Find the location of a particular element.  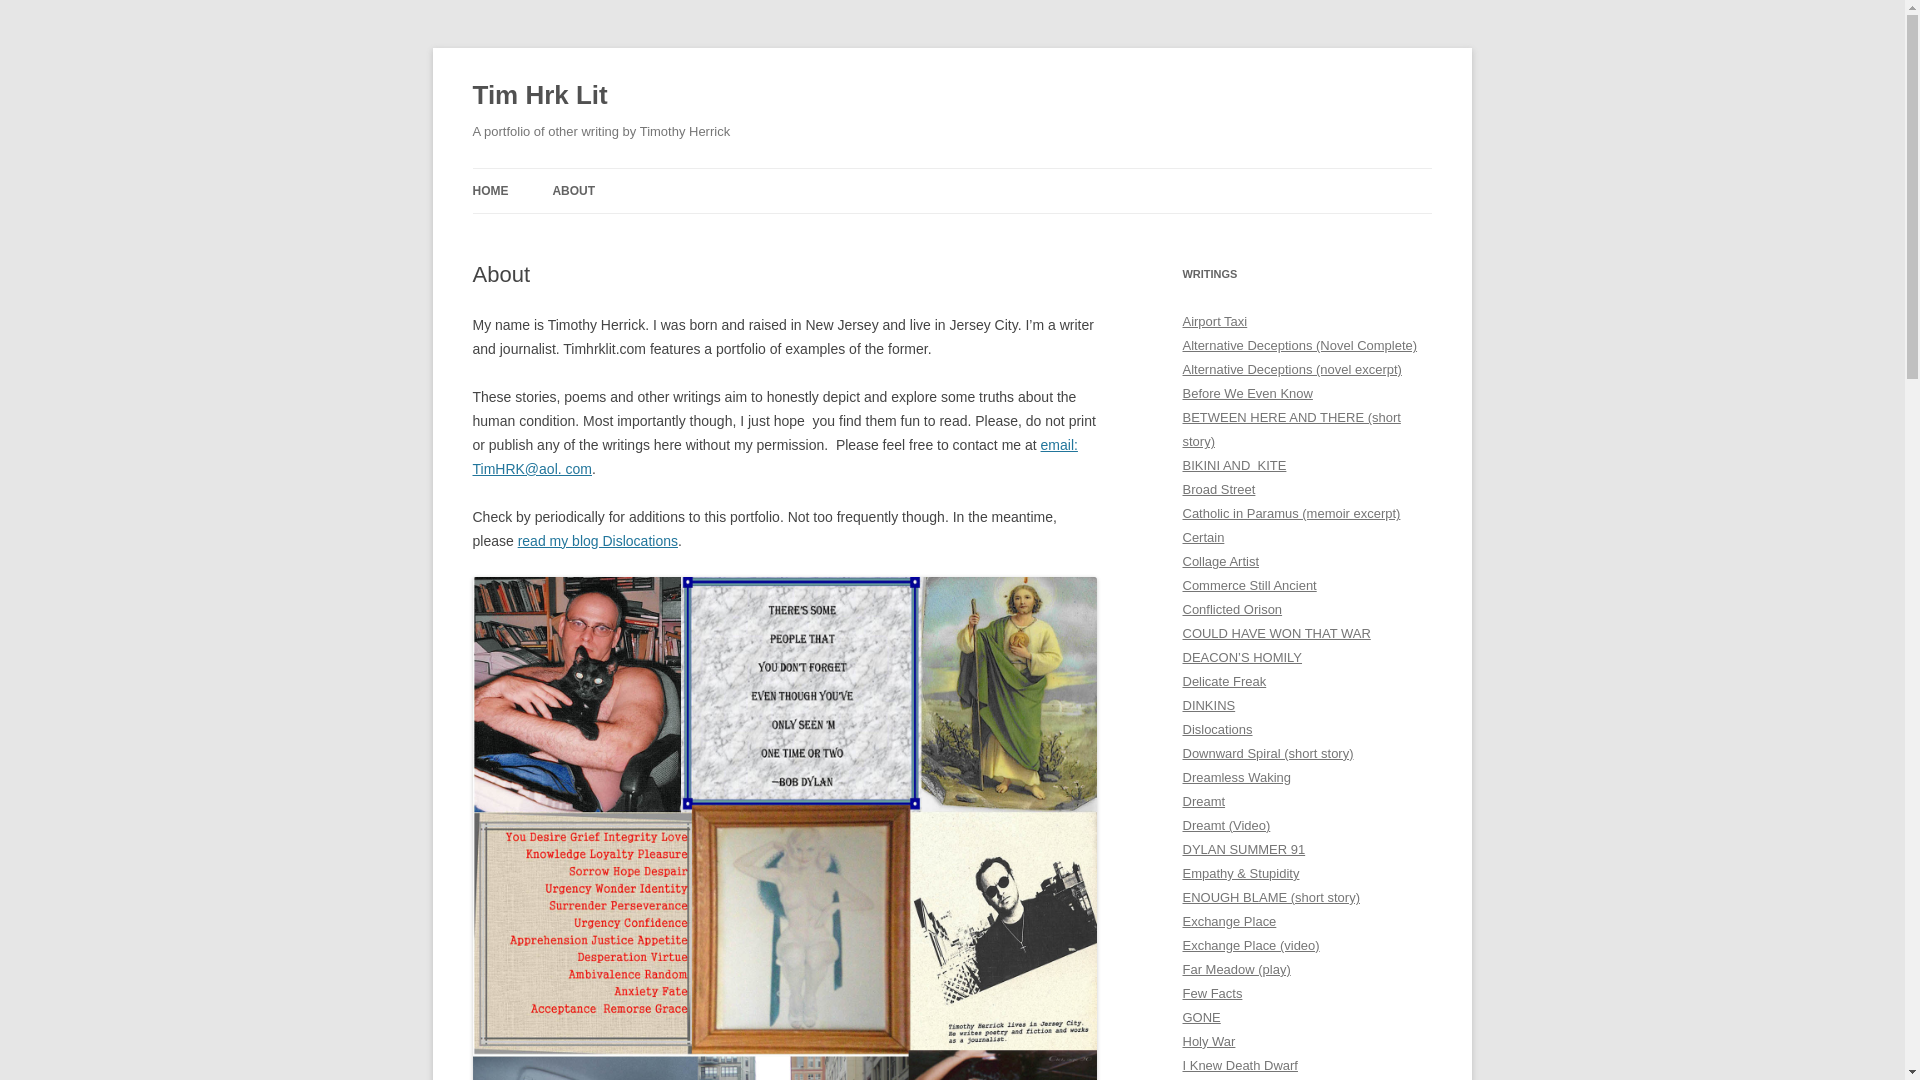

Commerce Still Ancient is located at coordinates (1248, 584).